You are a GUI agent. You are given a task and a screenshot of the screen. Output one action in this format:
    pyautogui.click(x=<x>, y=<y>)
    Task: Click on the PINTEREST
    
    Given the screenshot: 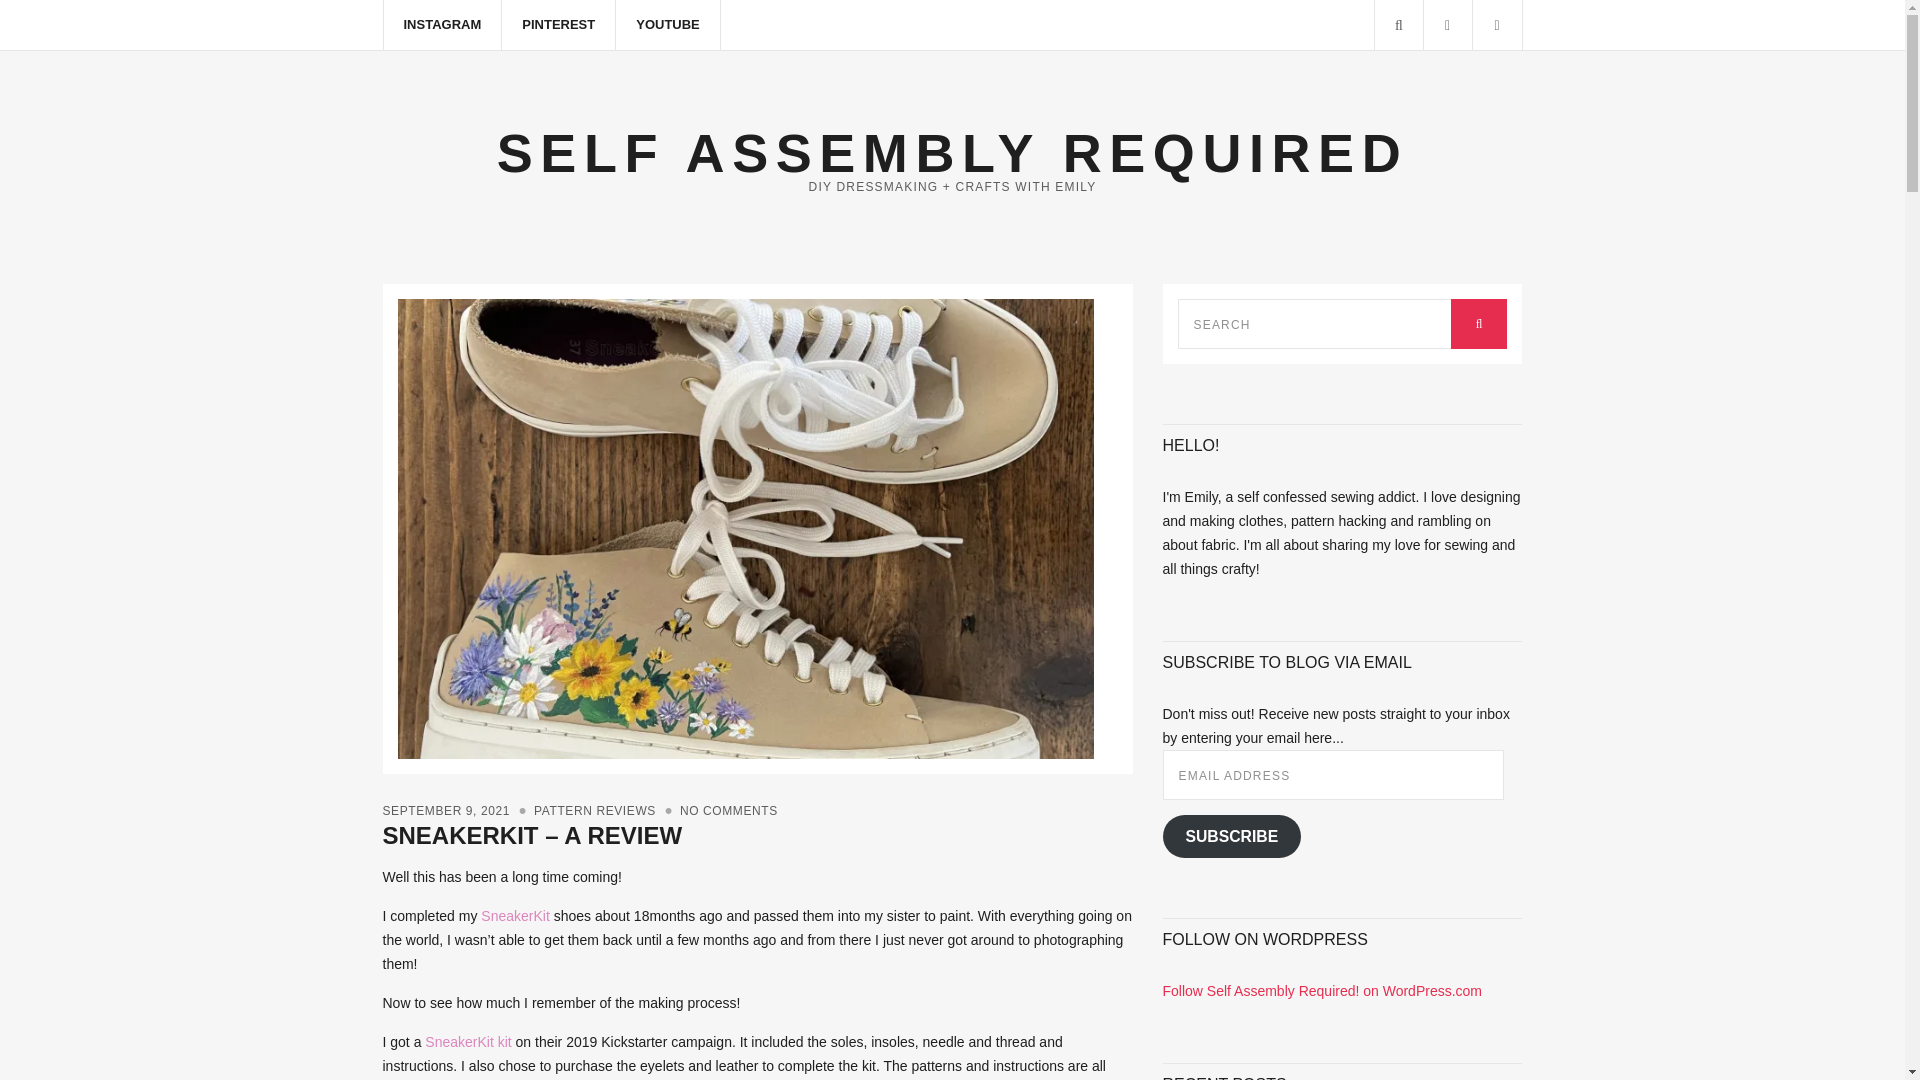 What is the action you would take?
    pyautogui.click(x=558, y=24)
    